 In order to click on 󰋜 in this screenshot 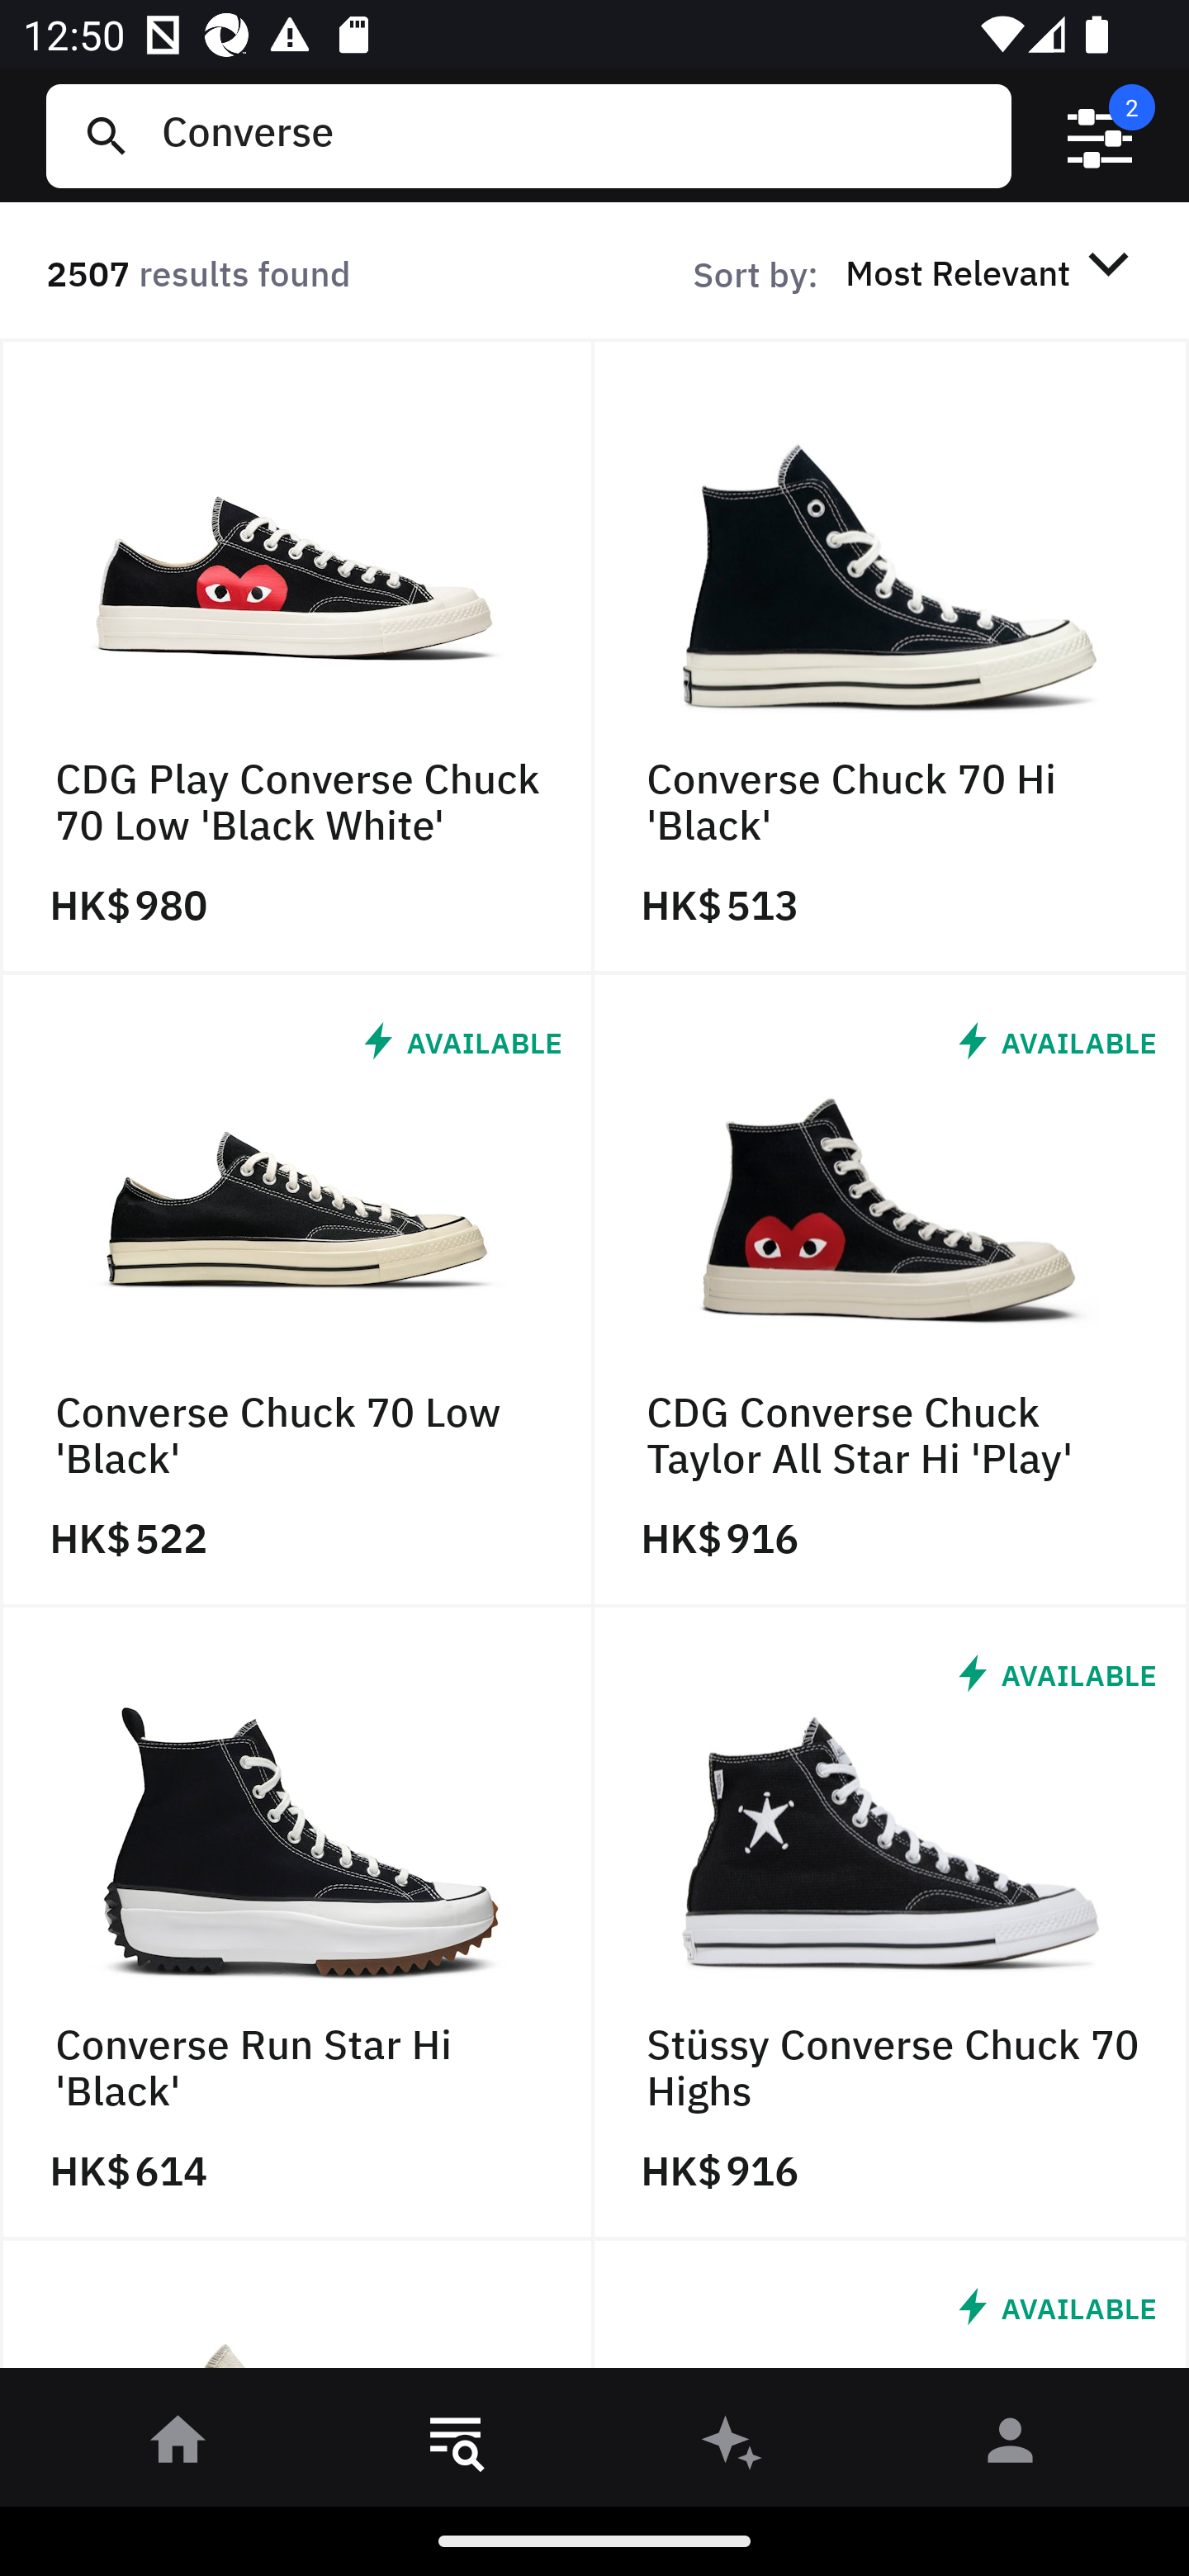, I will do `click(178, 2446)`.